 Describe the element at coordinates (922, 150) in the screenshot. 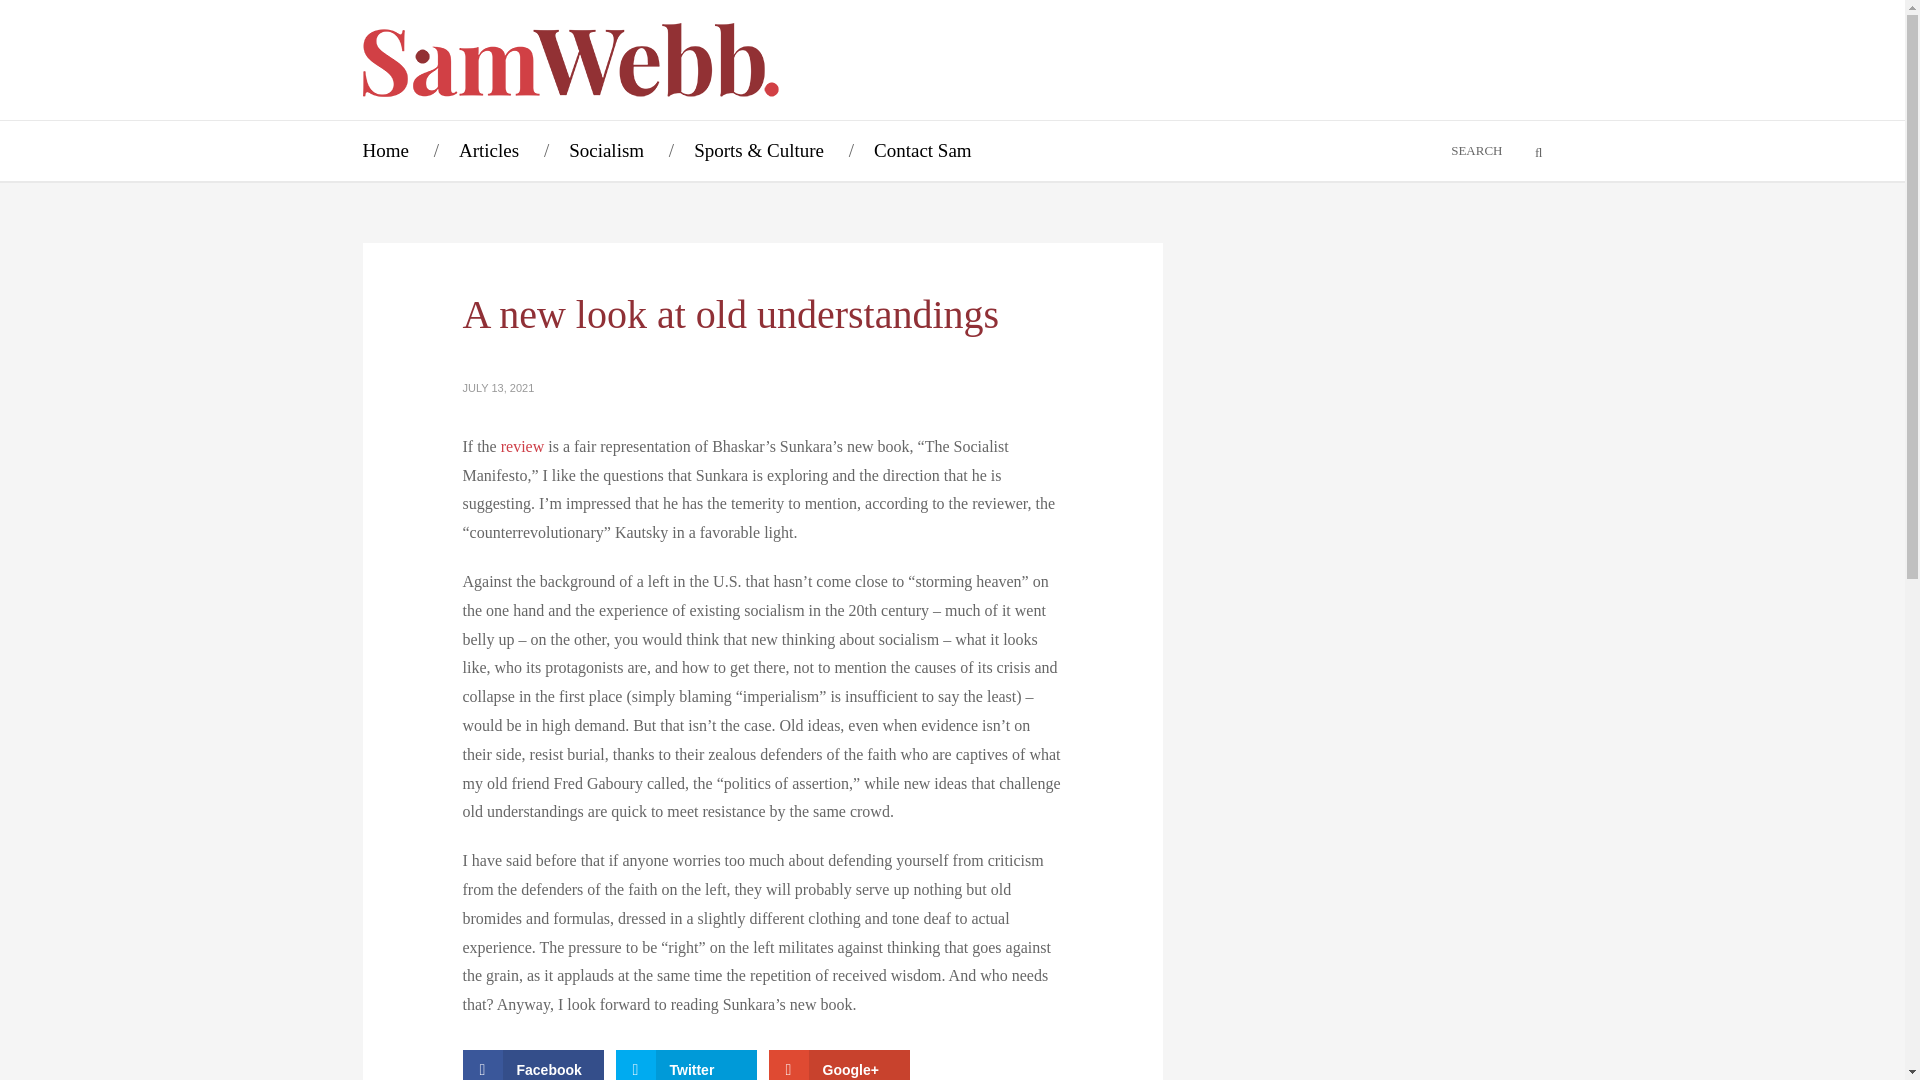

I see `Contact Sam` at that location.